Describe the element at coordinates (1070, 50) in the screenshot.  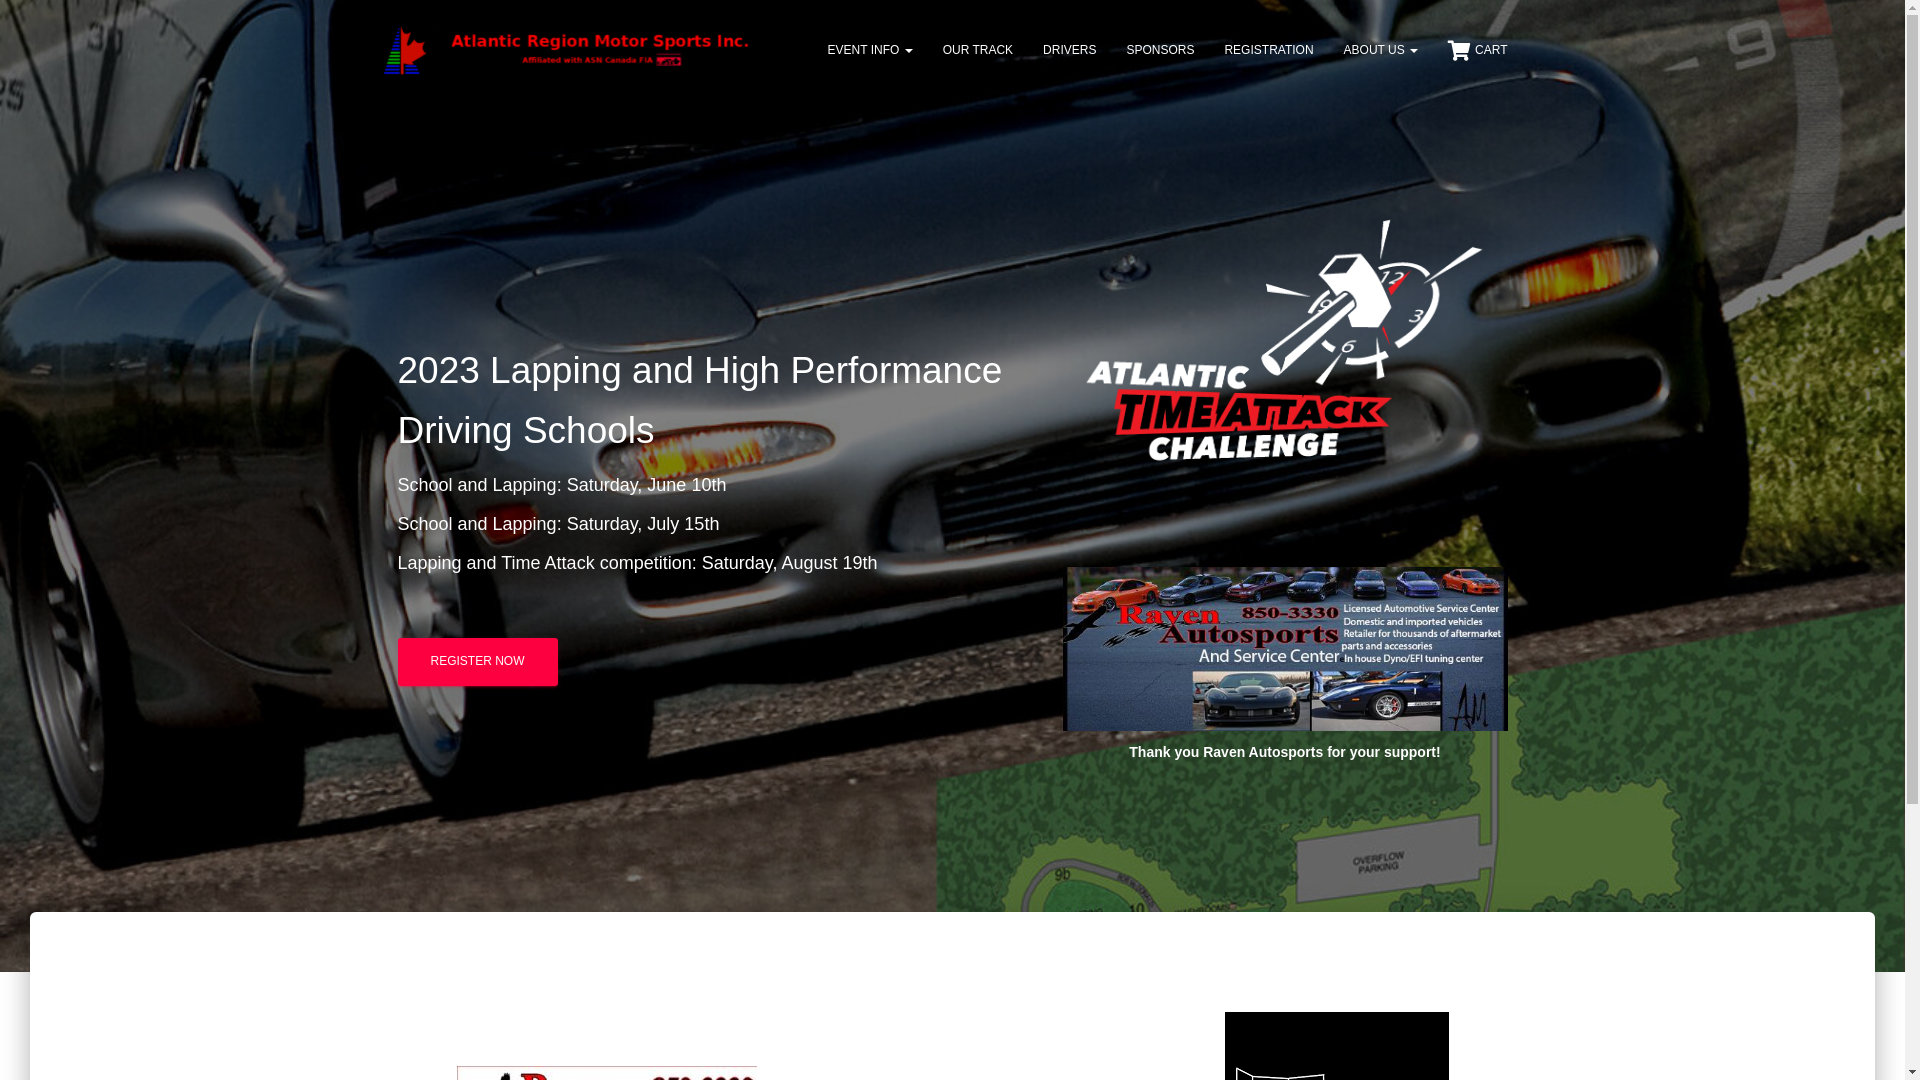
I see `DRIVERS` at that location.